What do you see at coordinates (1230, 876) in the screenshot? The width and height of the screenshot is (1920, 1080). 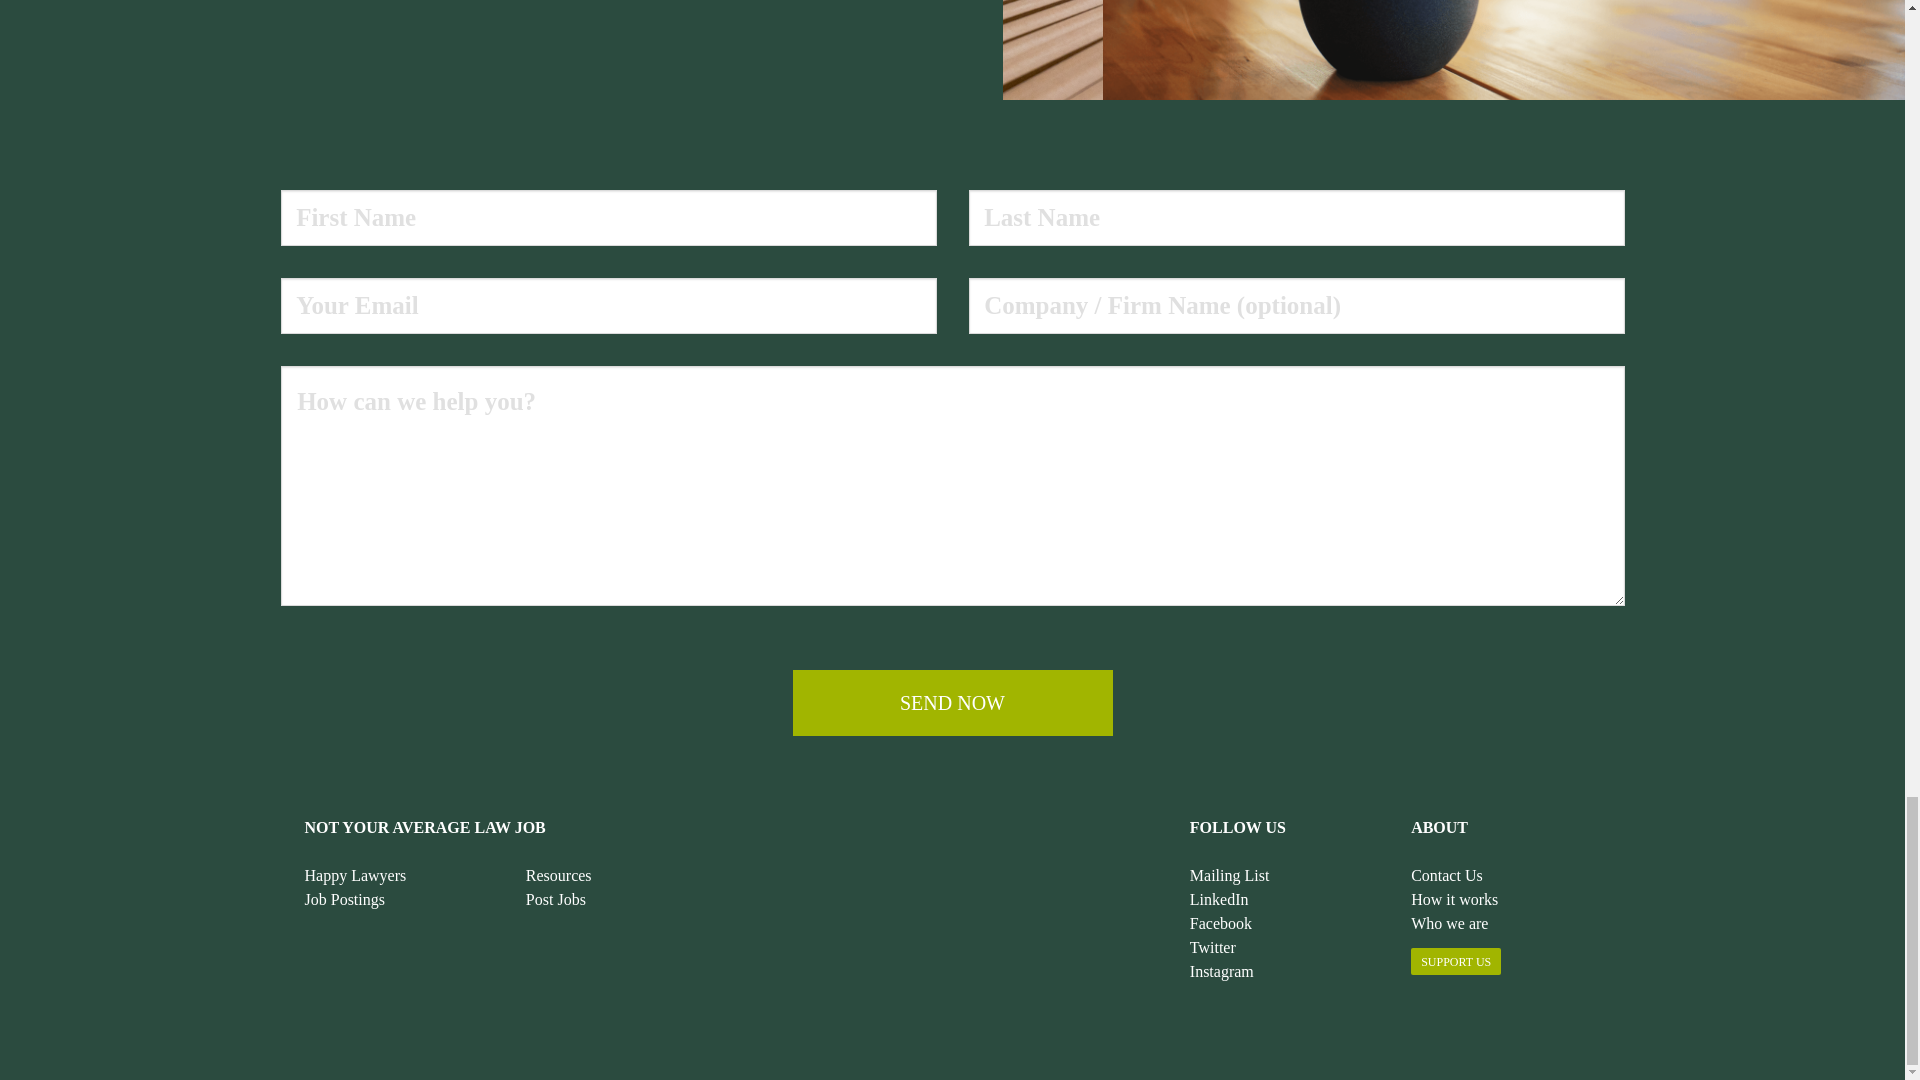 I see `Mailing List` at bounding box center [1230, 876].